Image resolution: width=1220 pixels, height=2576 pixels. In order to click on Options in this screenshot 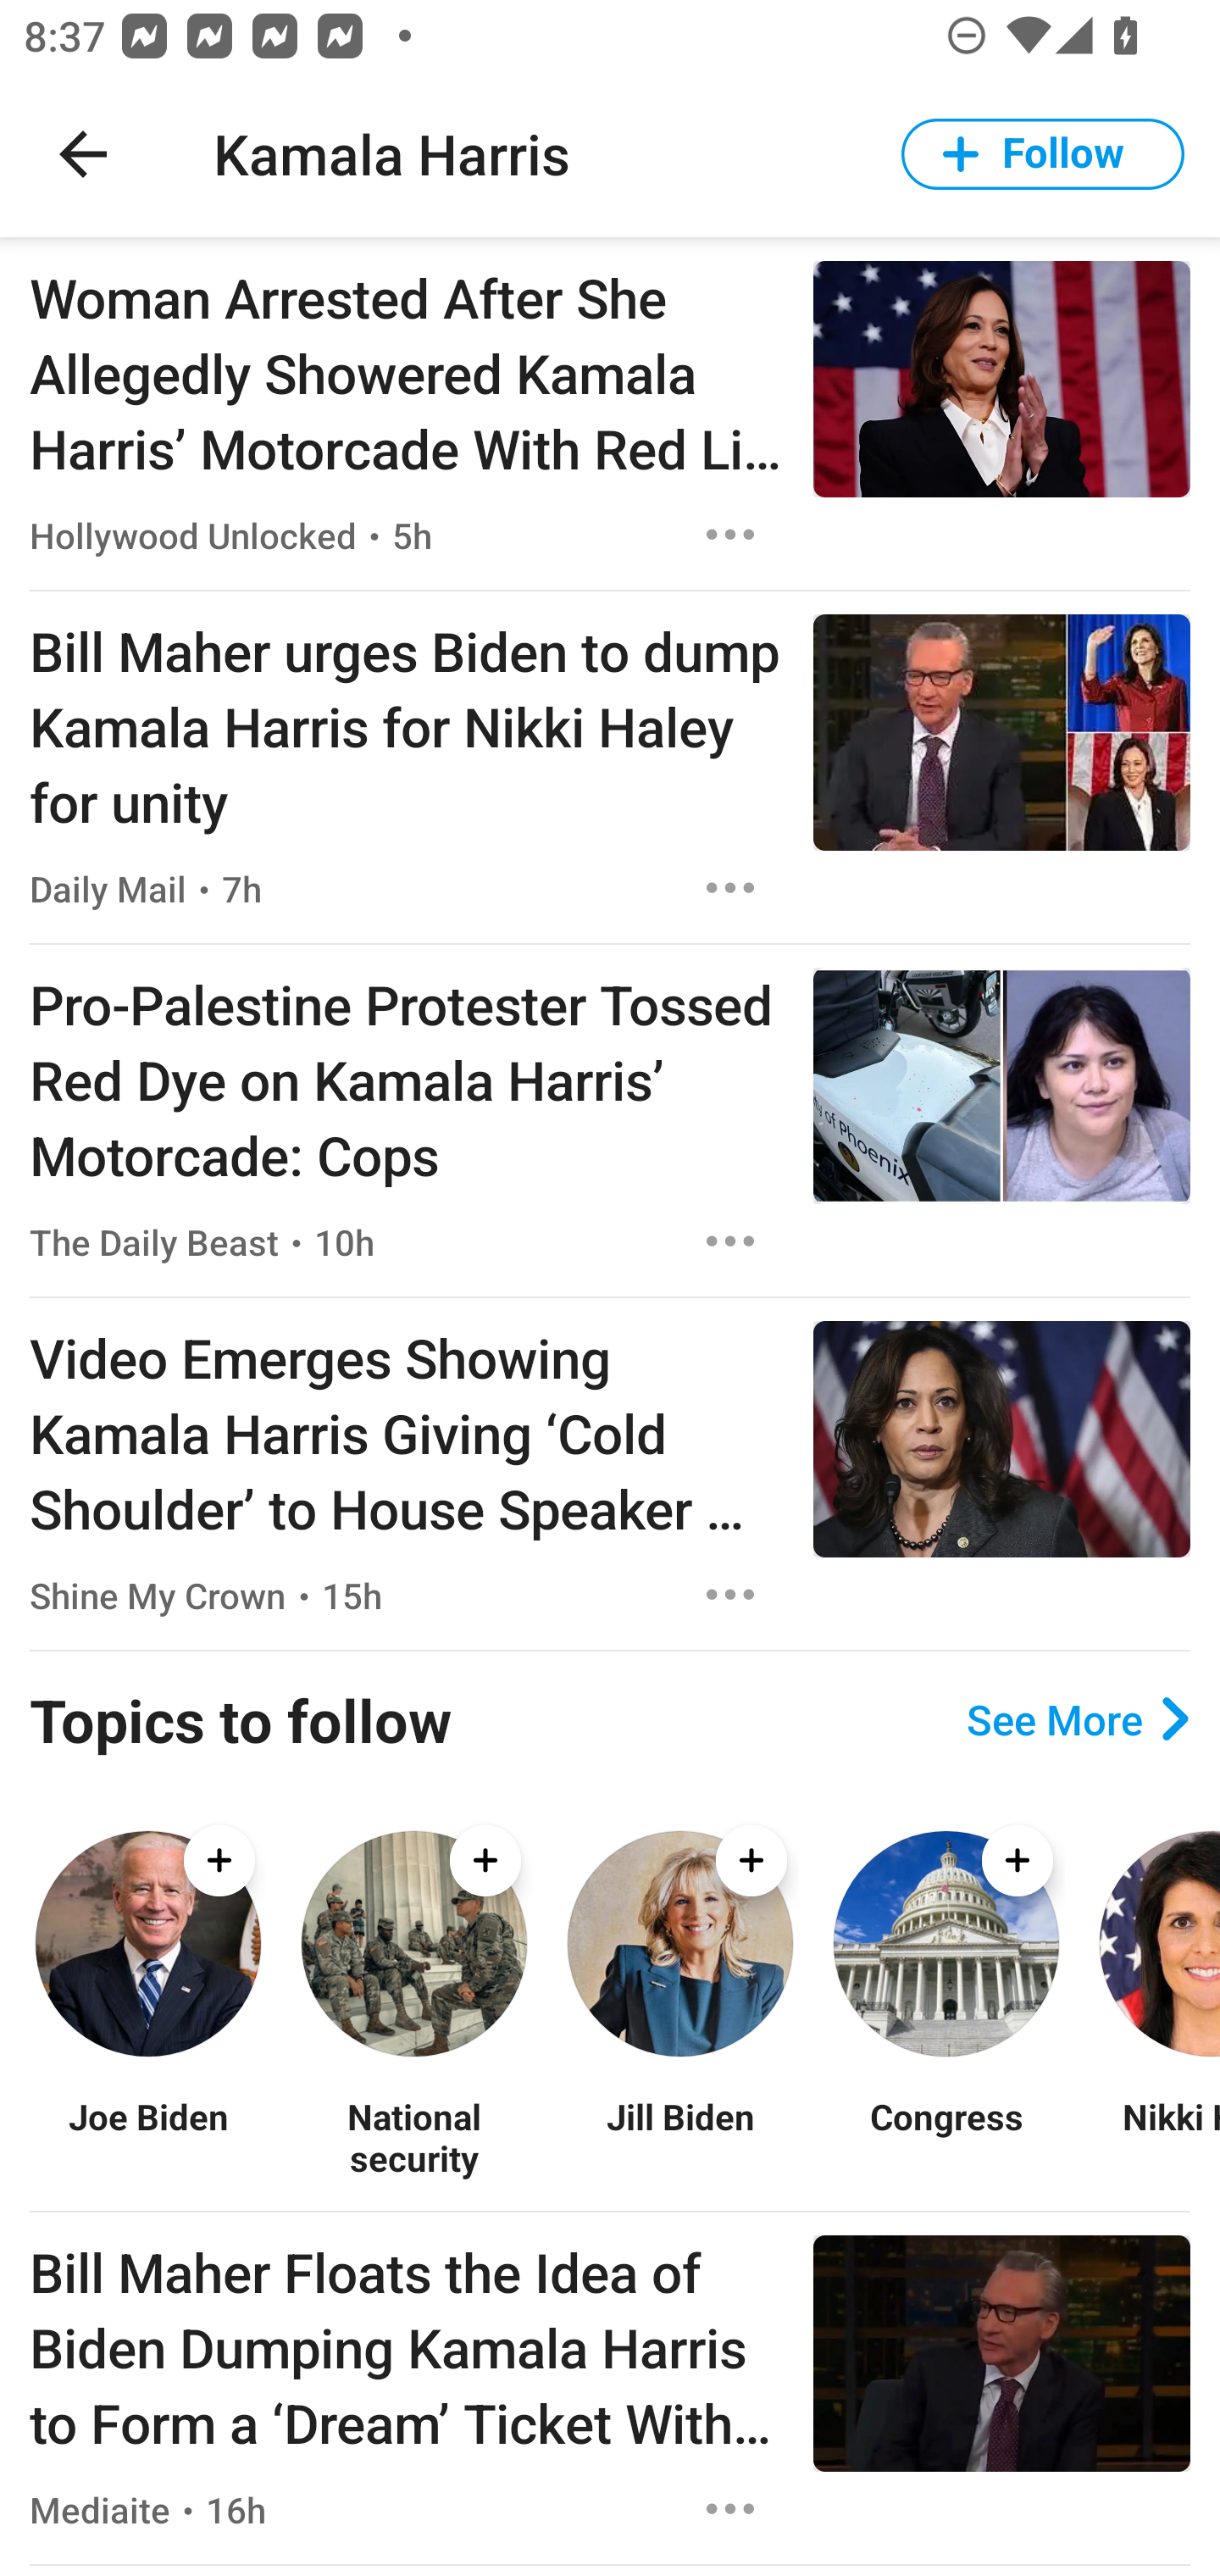, I will do `click(730, 1595)`.